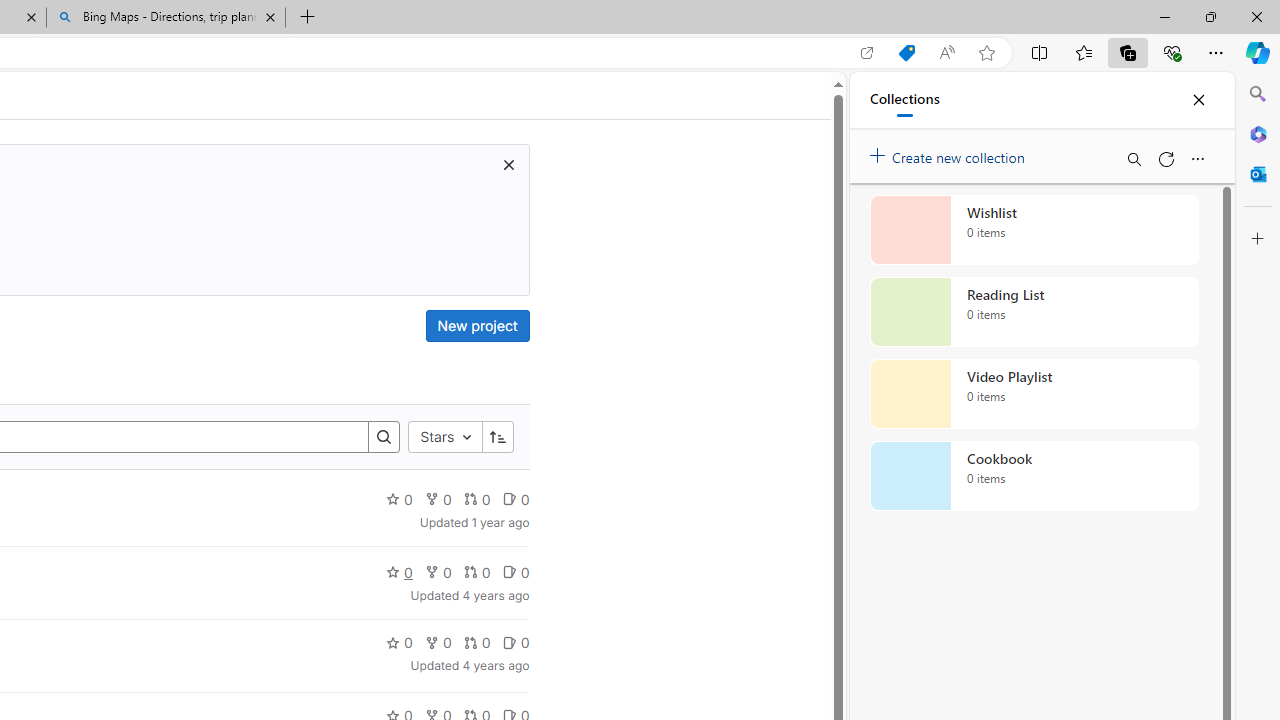  I want to click on Sort direction: Ascending, so click(498, 438).